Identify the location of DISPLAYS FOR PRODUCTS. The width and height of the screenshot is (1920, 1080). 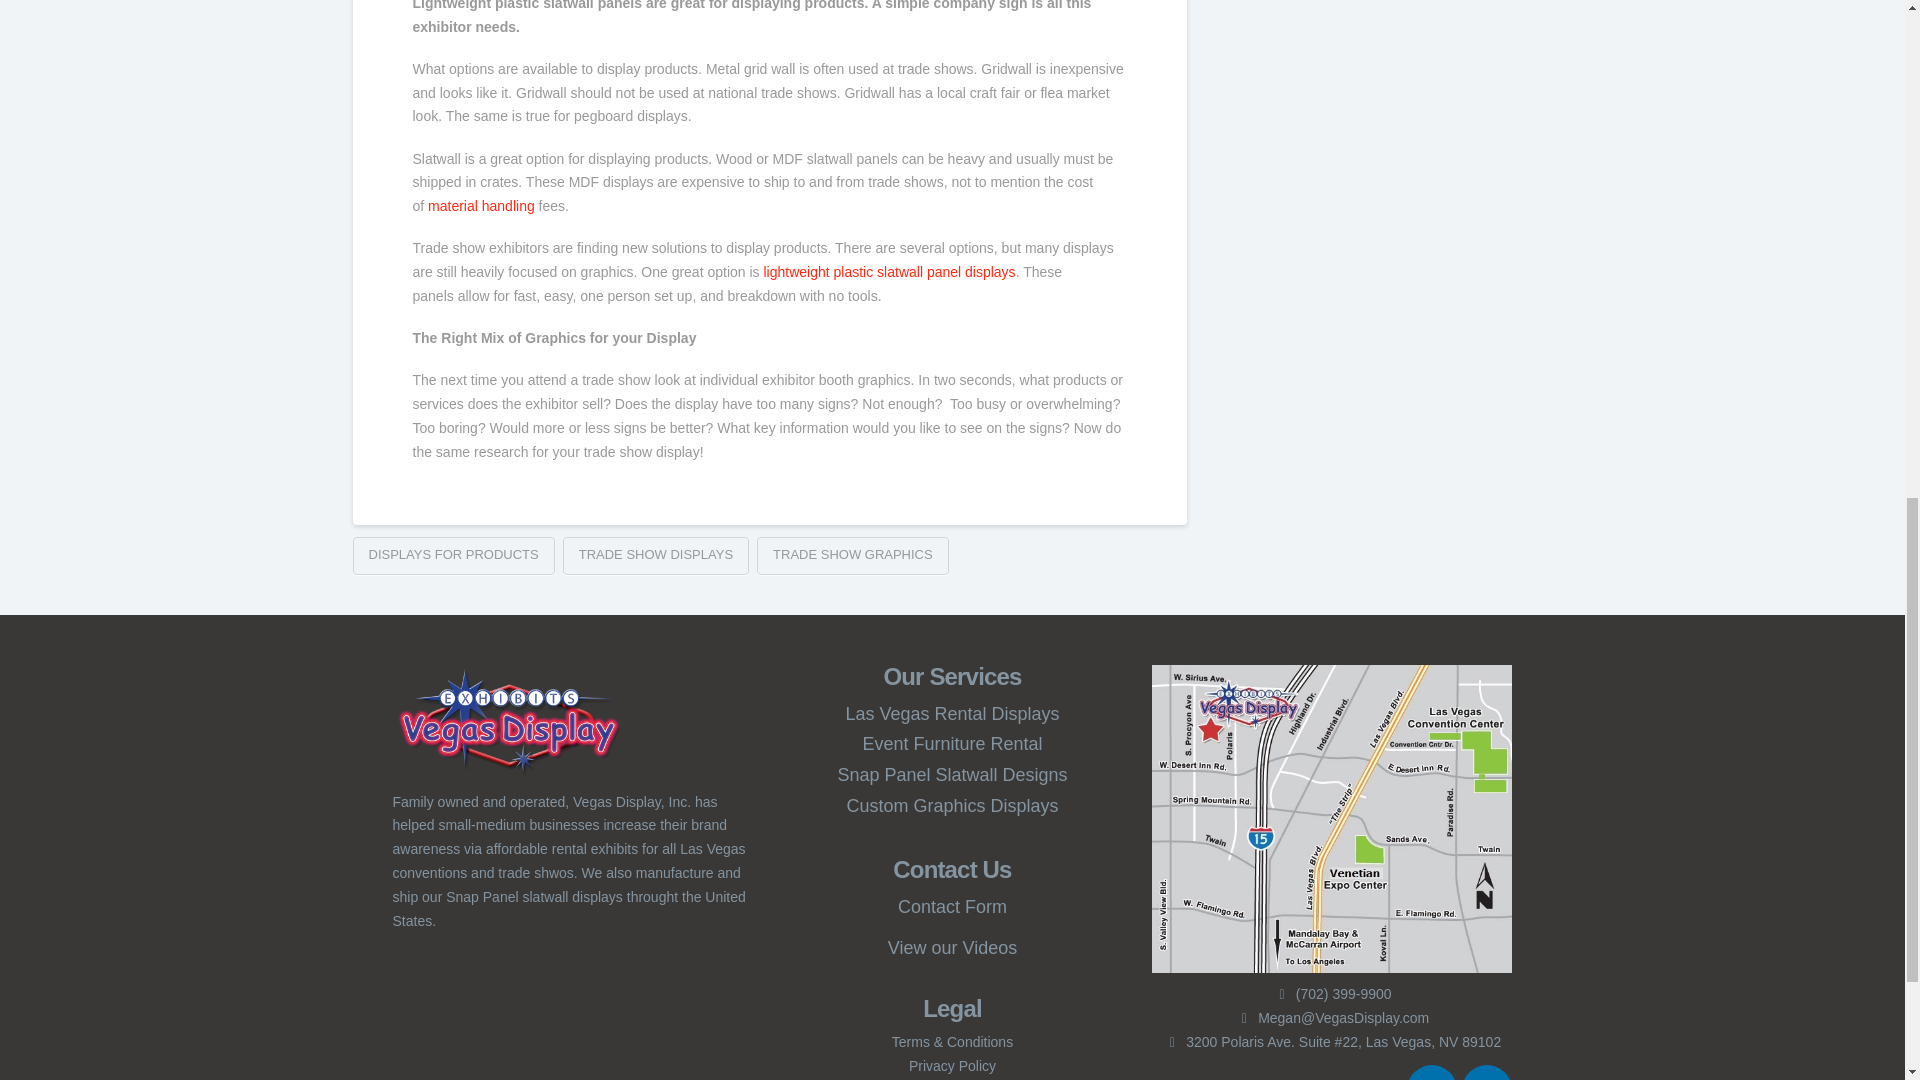
(452, 555).